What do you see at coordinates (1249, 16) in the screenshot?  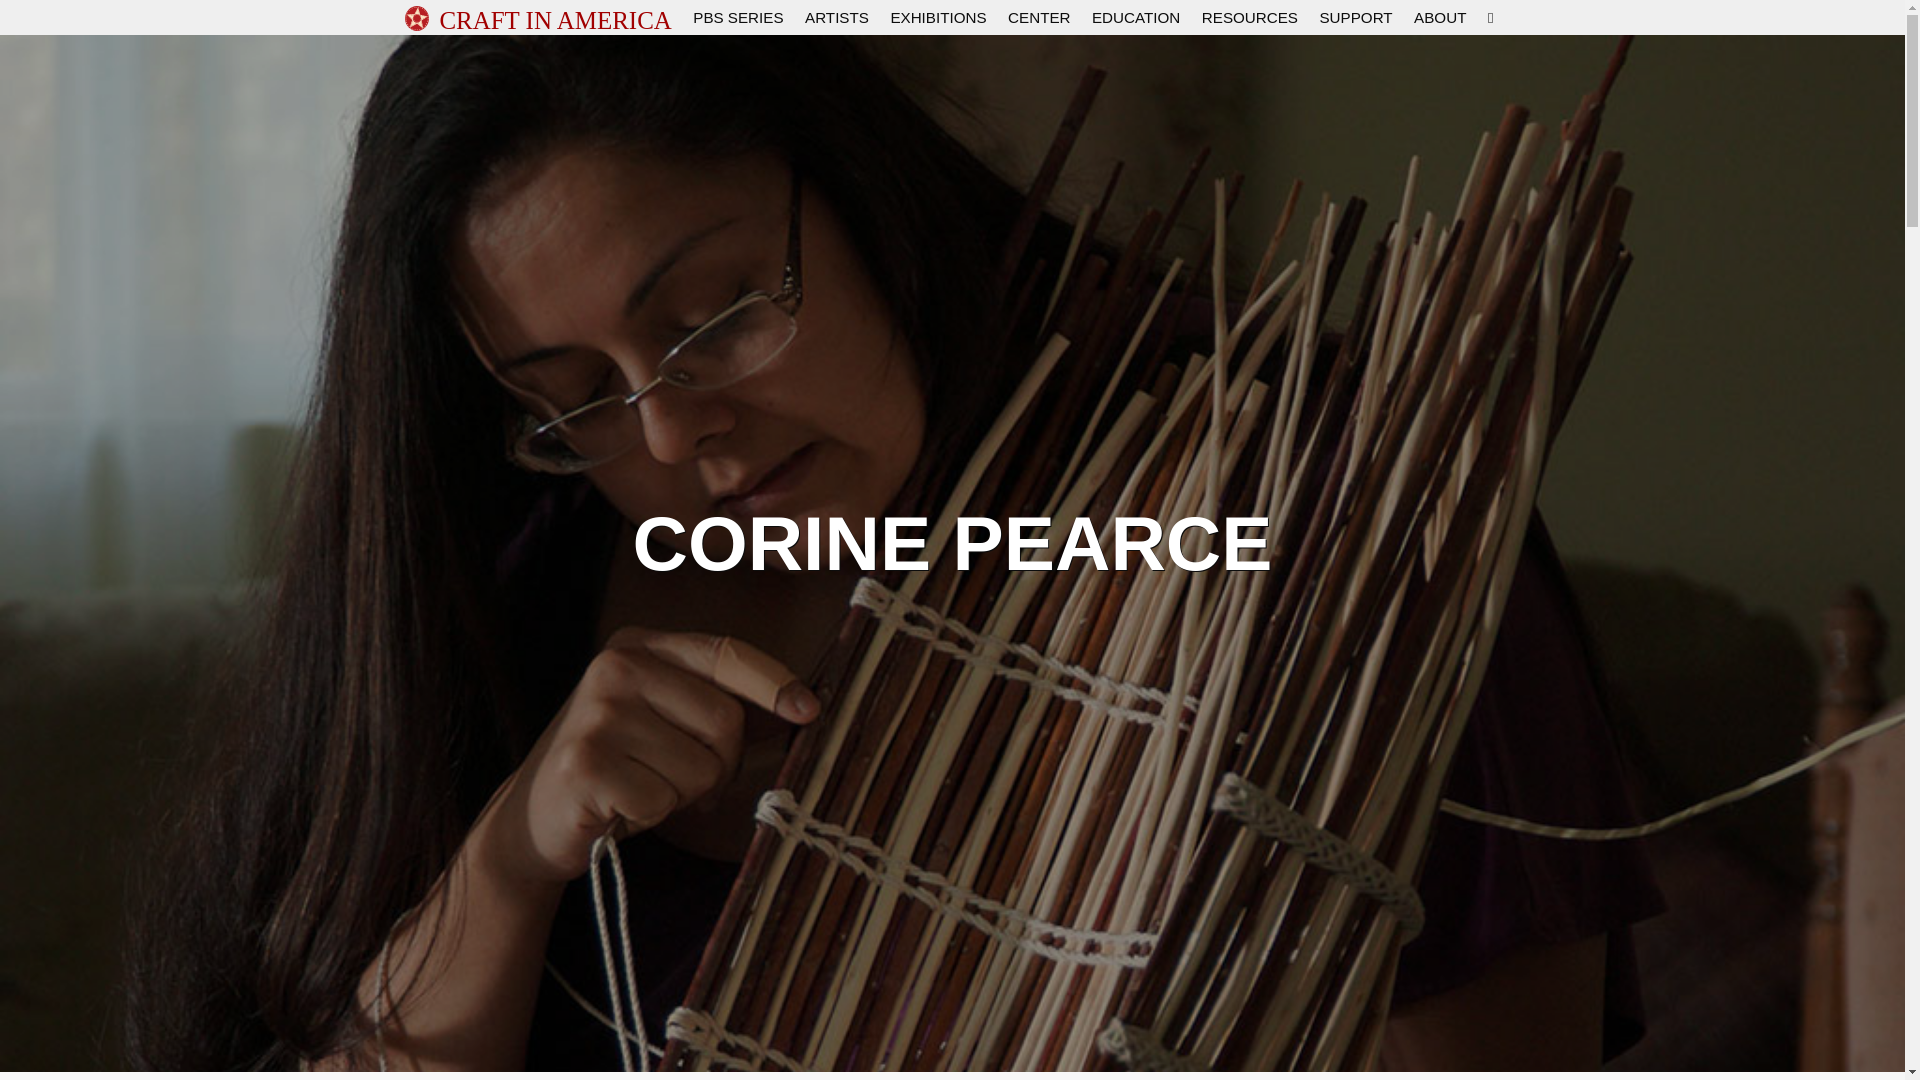 I see `RESOURCES` at bounding box center [1249, 16].